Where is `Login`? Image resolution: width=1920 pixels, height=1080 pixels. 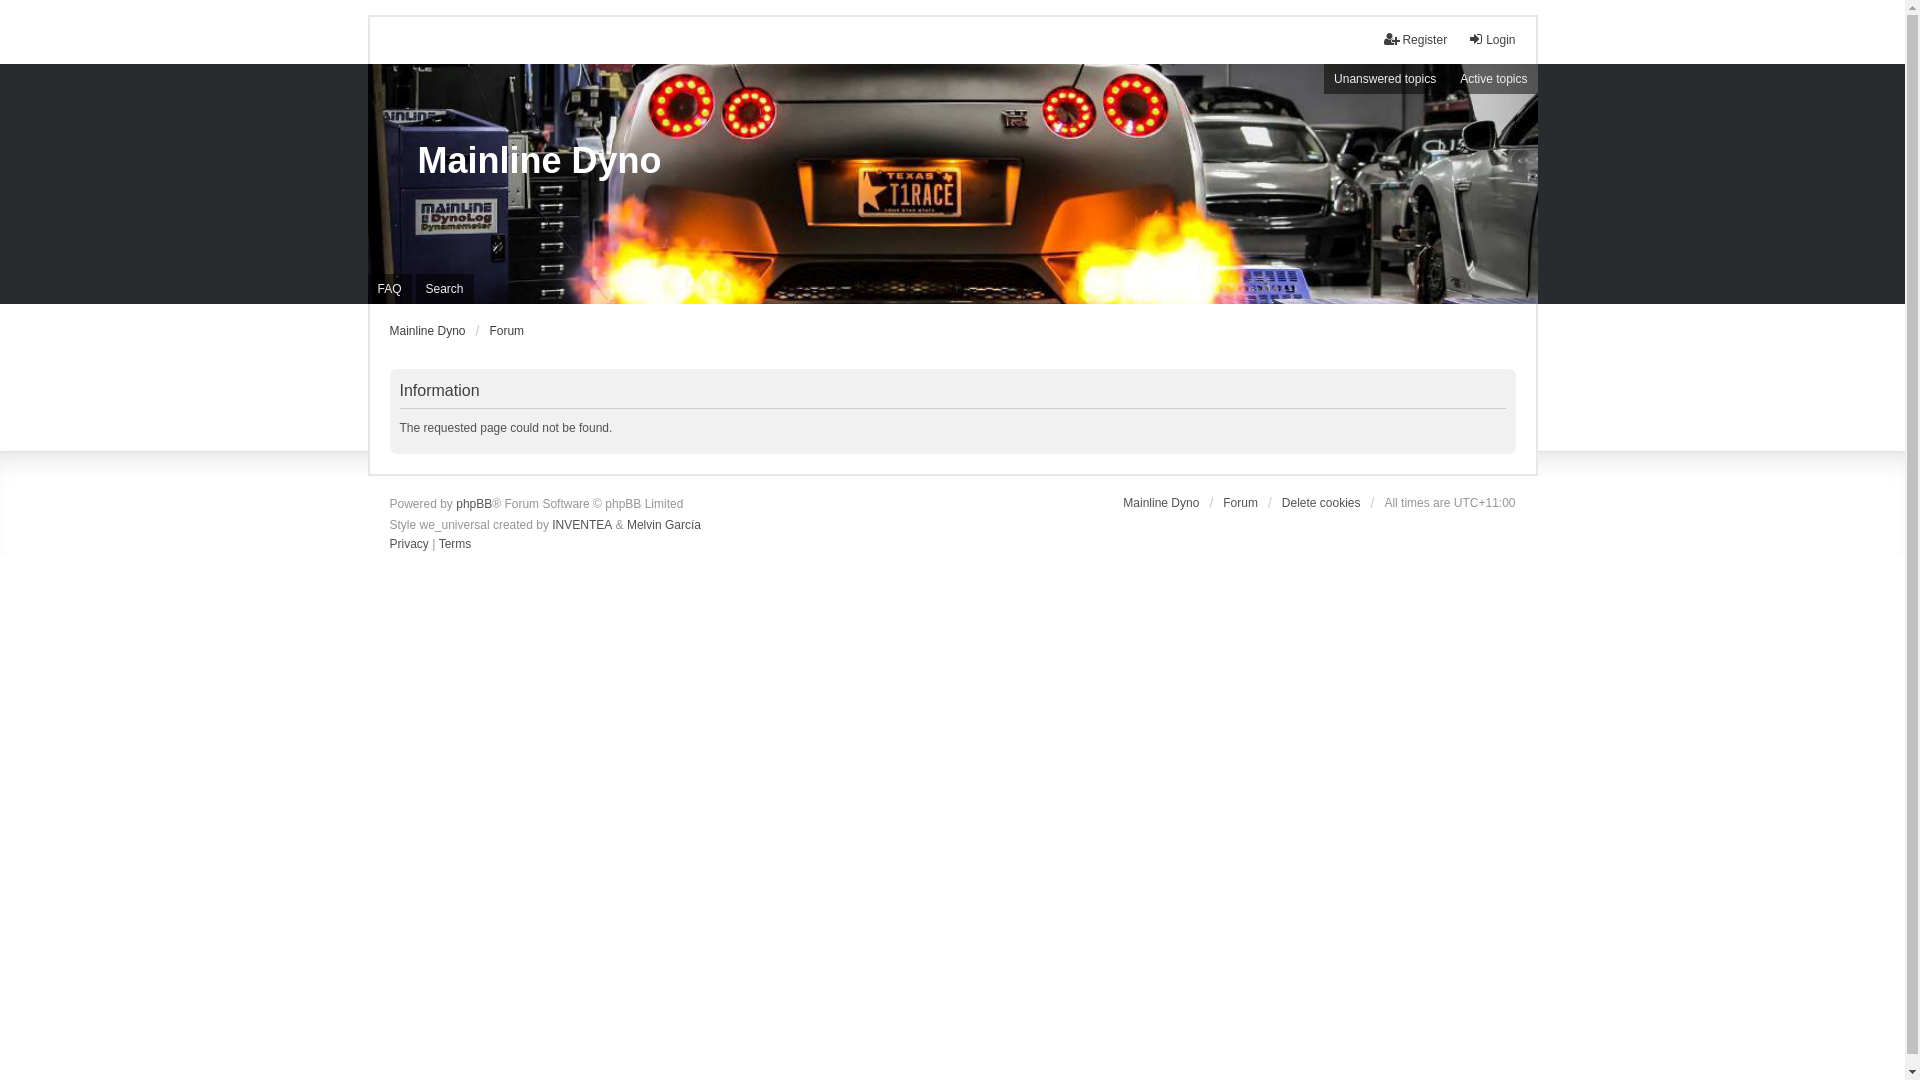
Login is located at coordinates (1492, 40).